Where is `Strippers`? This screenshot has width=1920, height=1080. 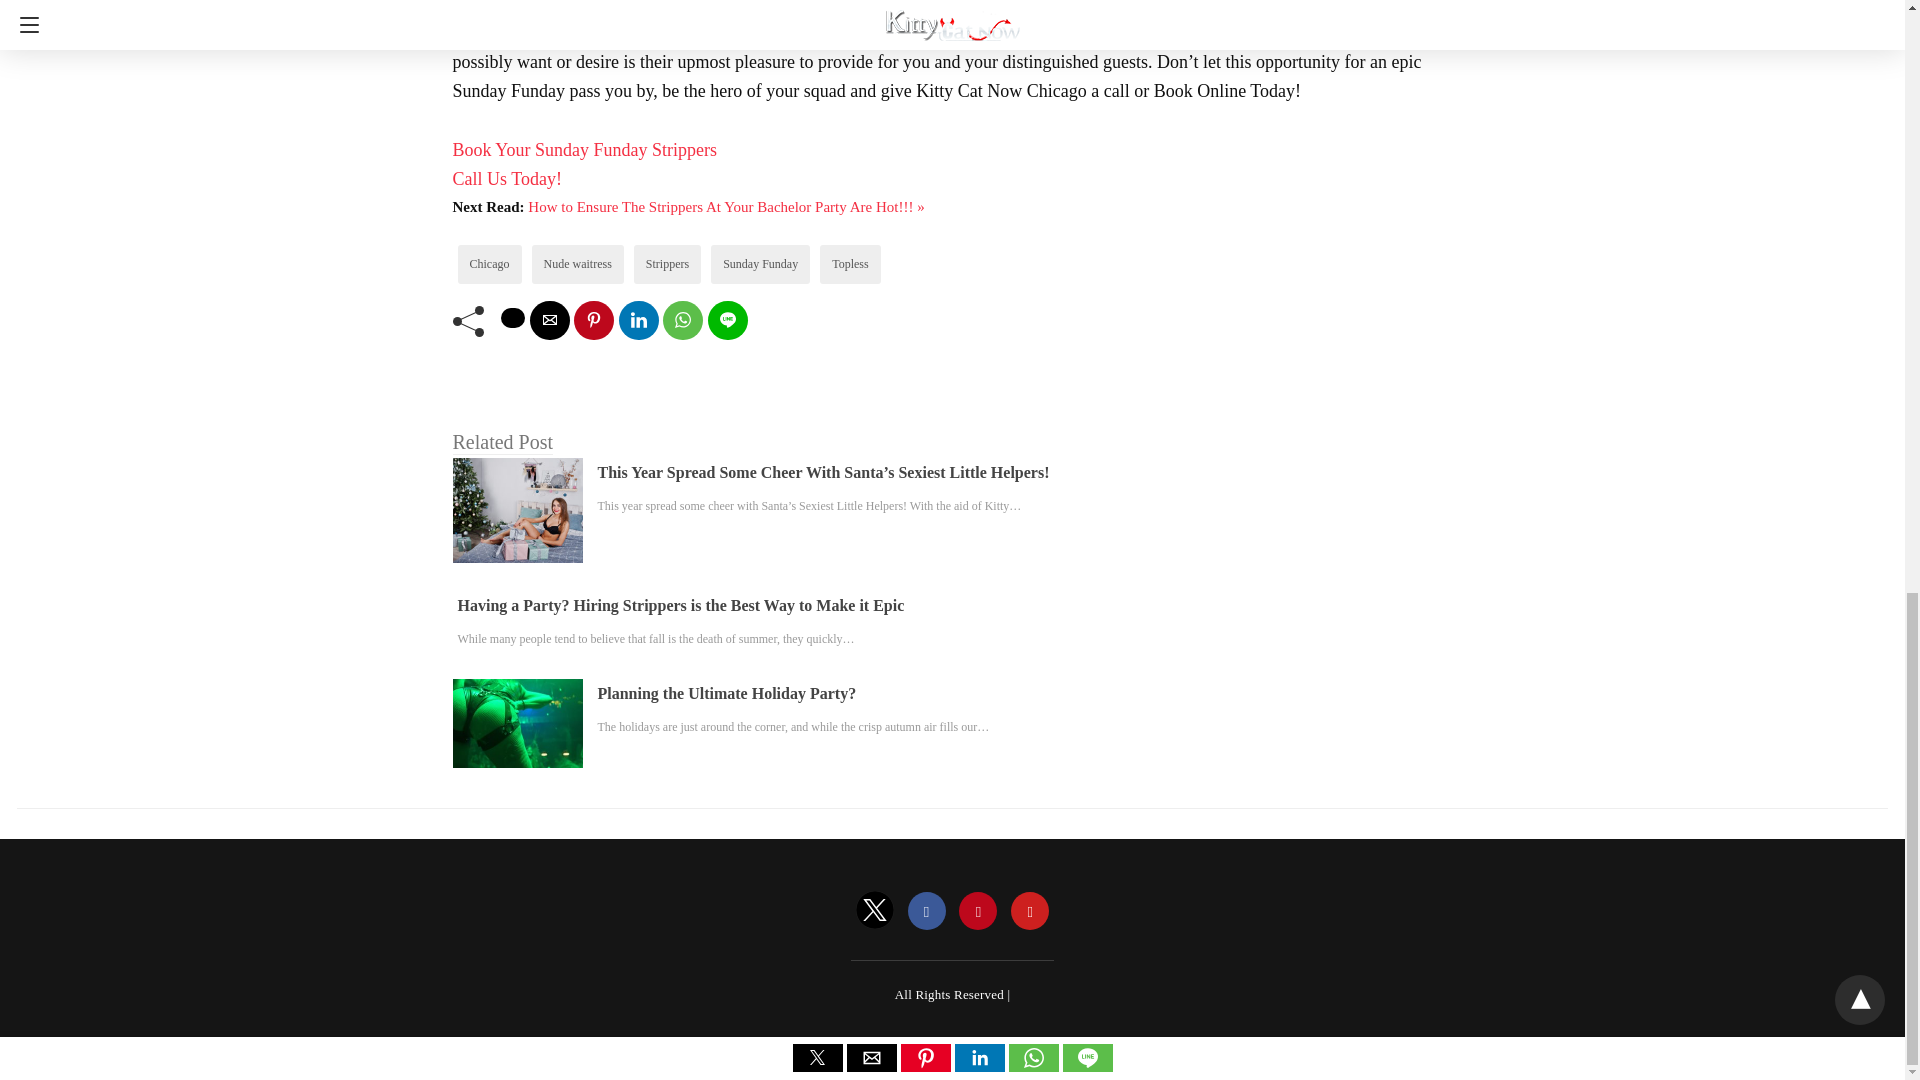
Strippers is located at coordinates (667, 264).